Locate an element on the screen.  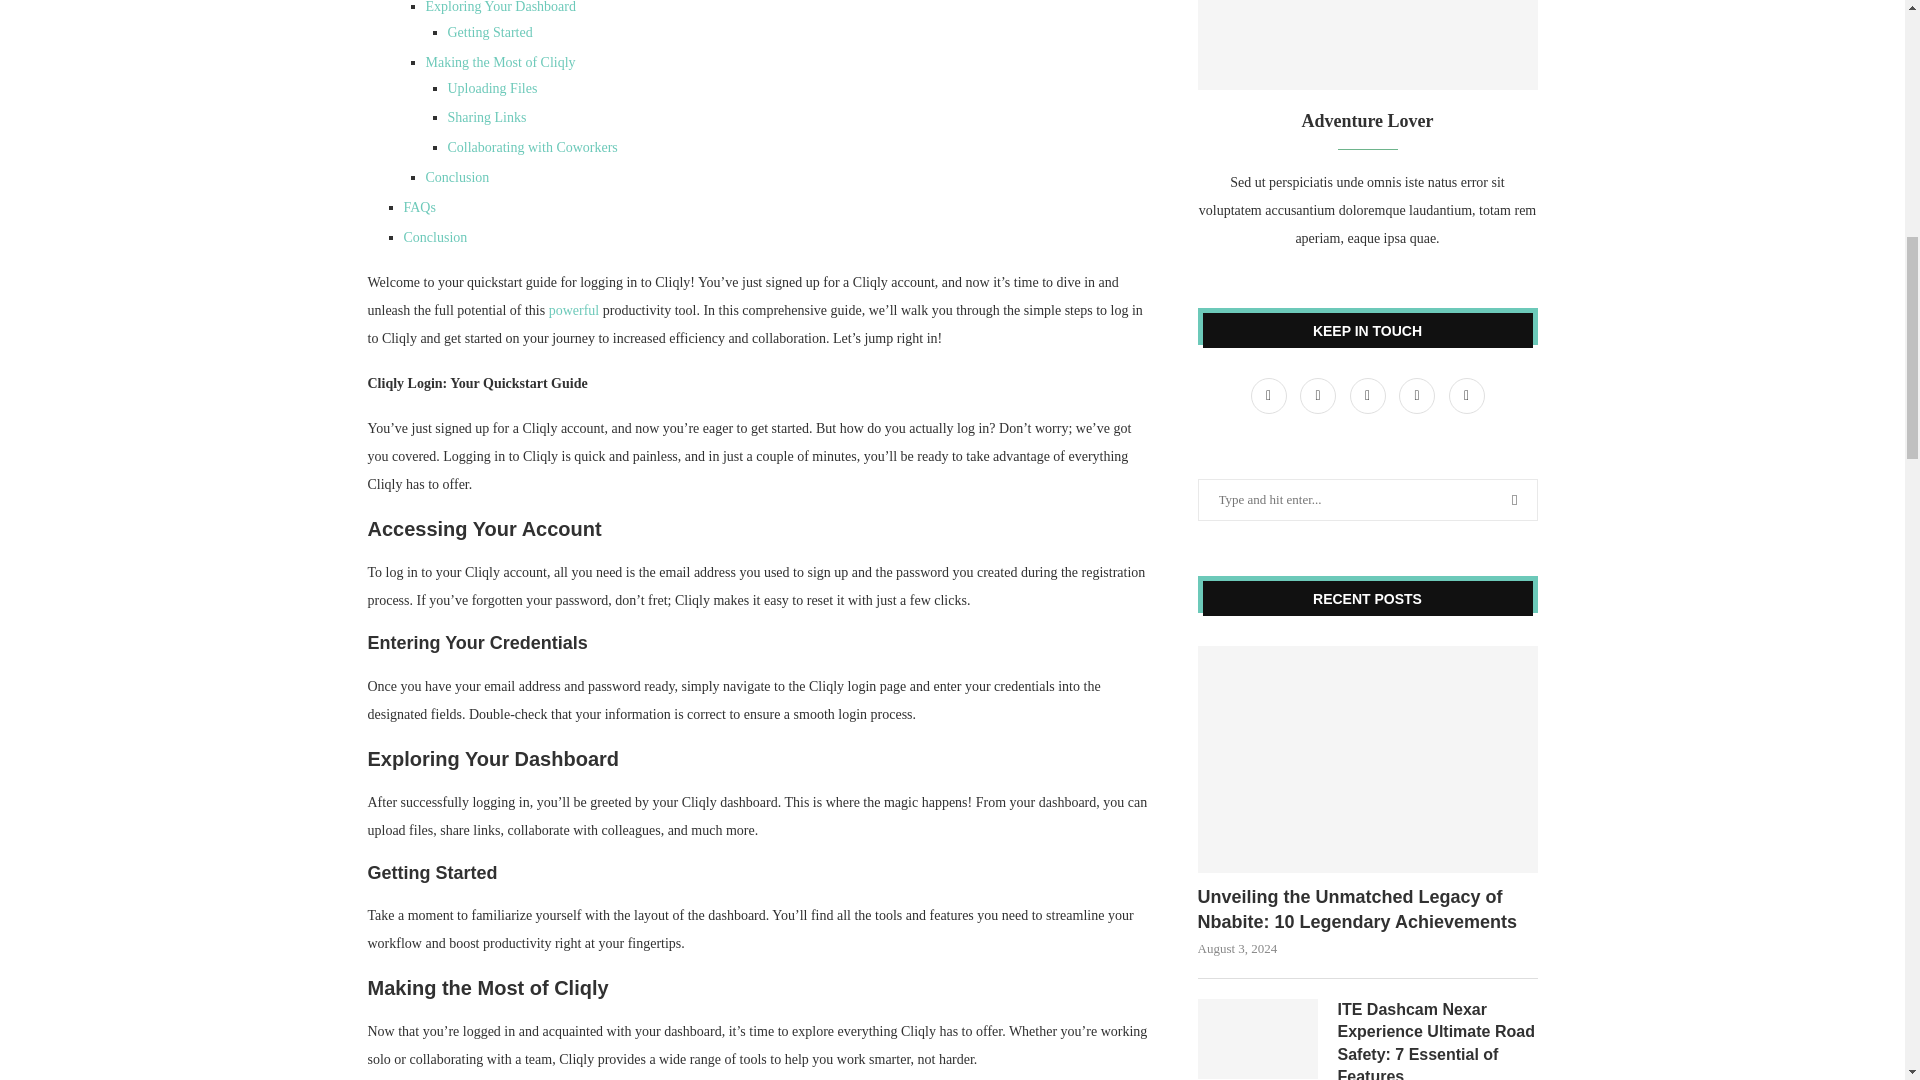
Sharing Links is located at coordinates (486, 118).